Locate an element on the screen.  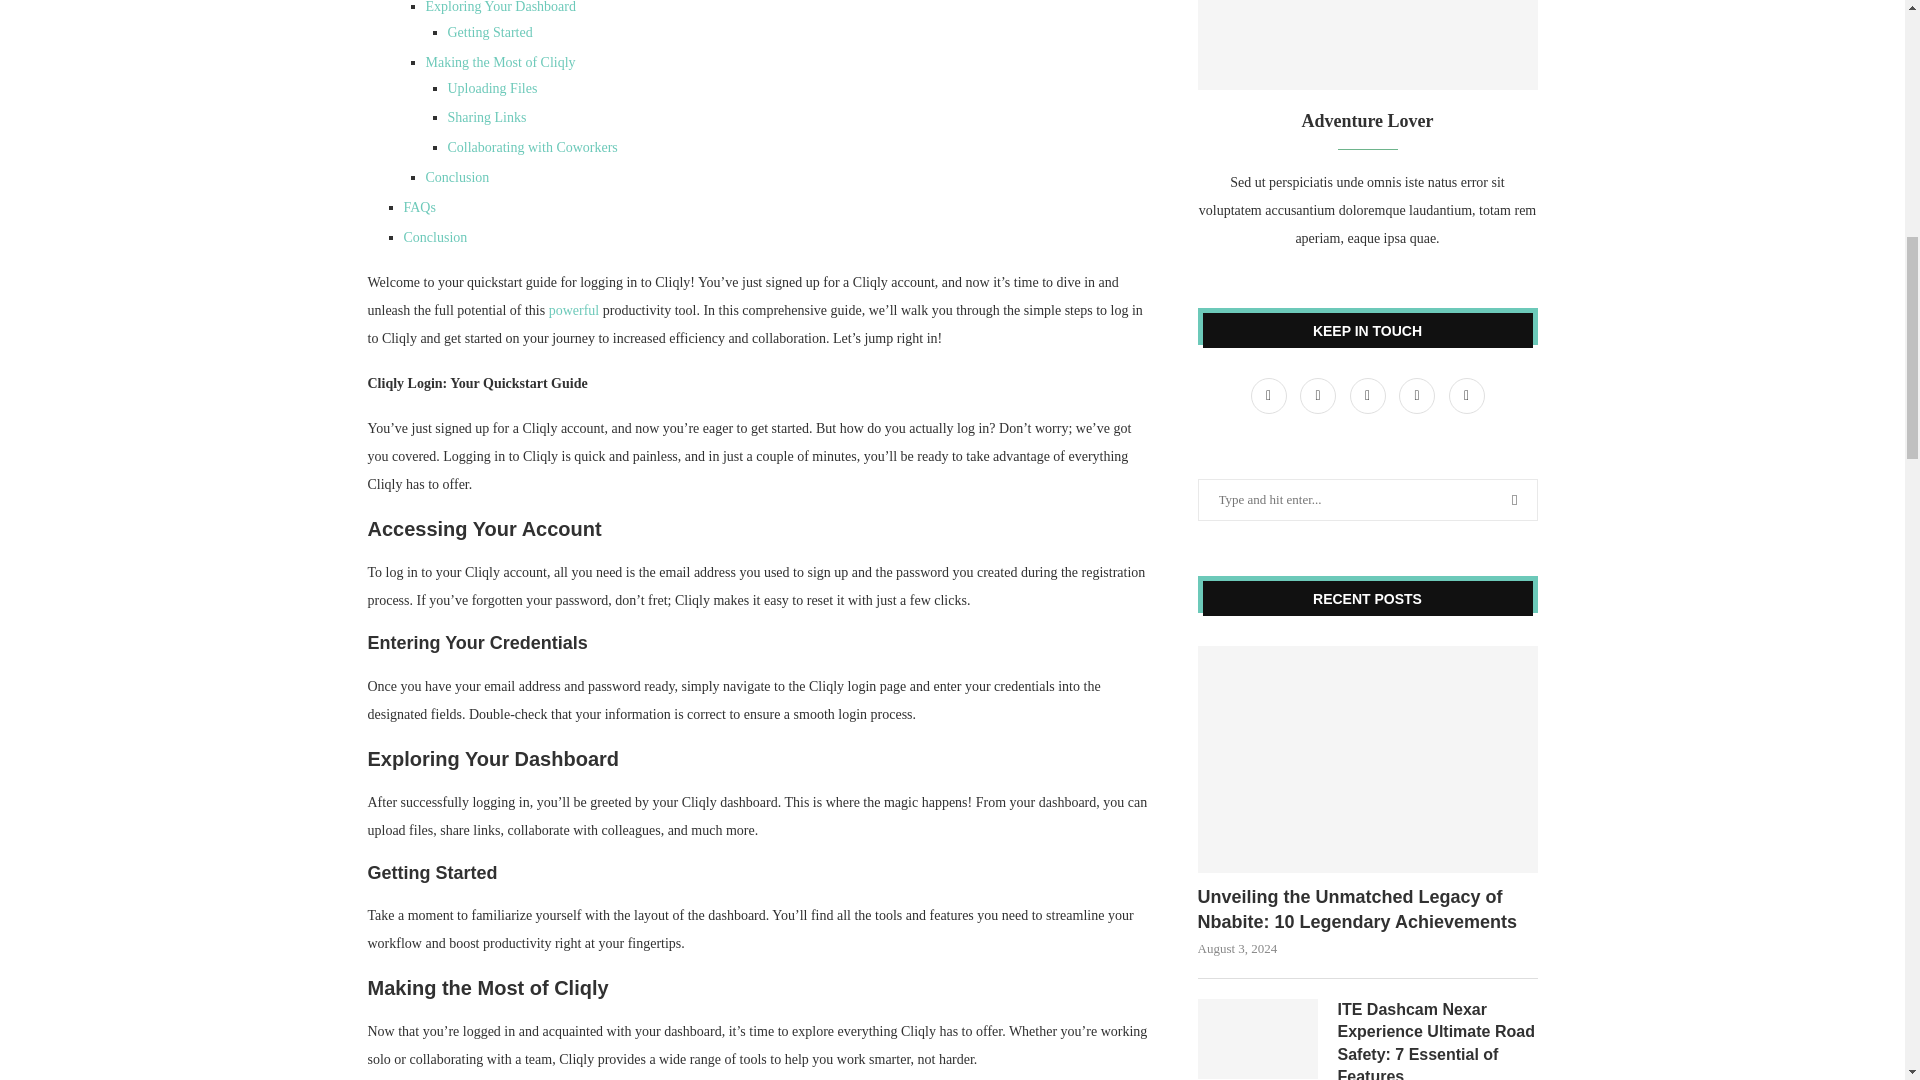
Sharing Links is located at coordinates (486, 118).